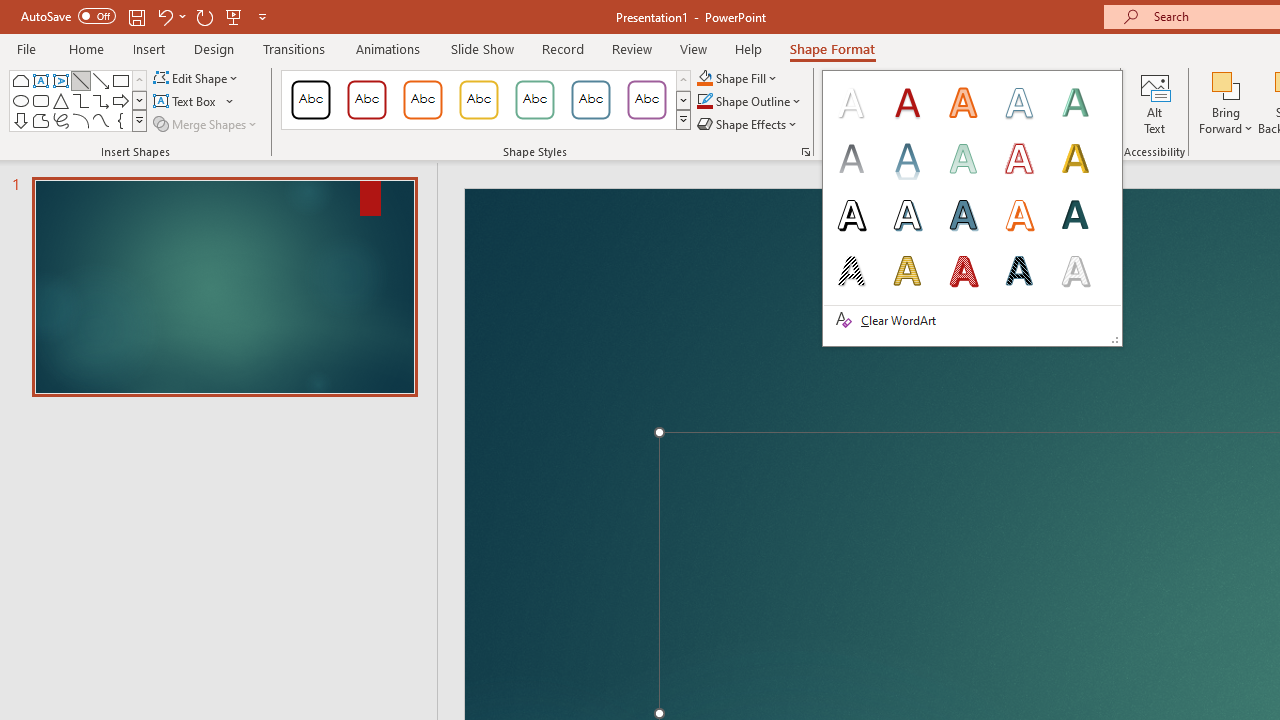 Image resolution: width=1280 pixels, height=720 pixels. Describe the element at coordinates (478, 100) in the screenshot. I see `Colored Outline - Gold, Accent 3` at that location.